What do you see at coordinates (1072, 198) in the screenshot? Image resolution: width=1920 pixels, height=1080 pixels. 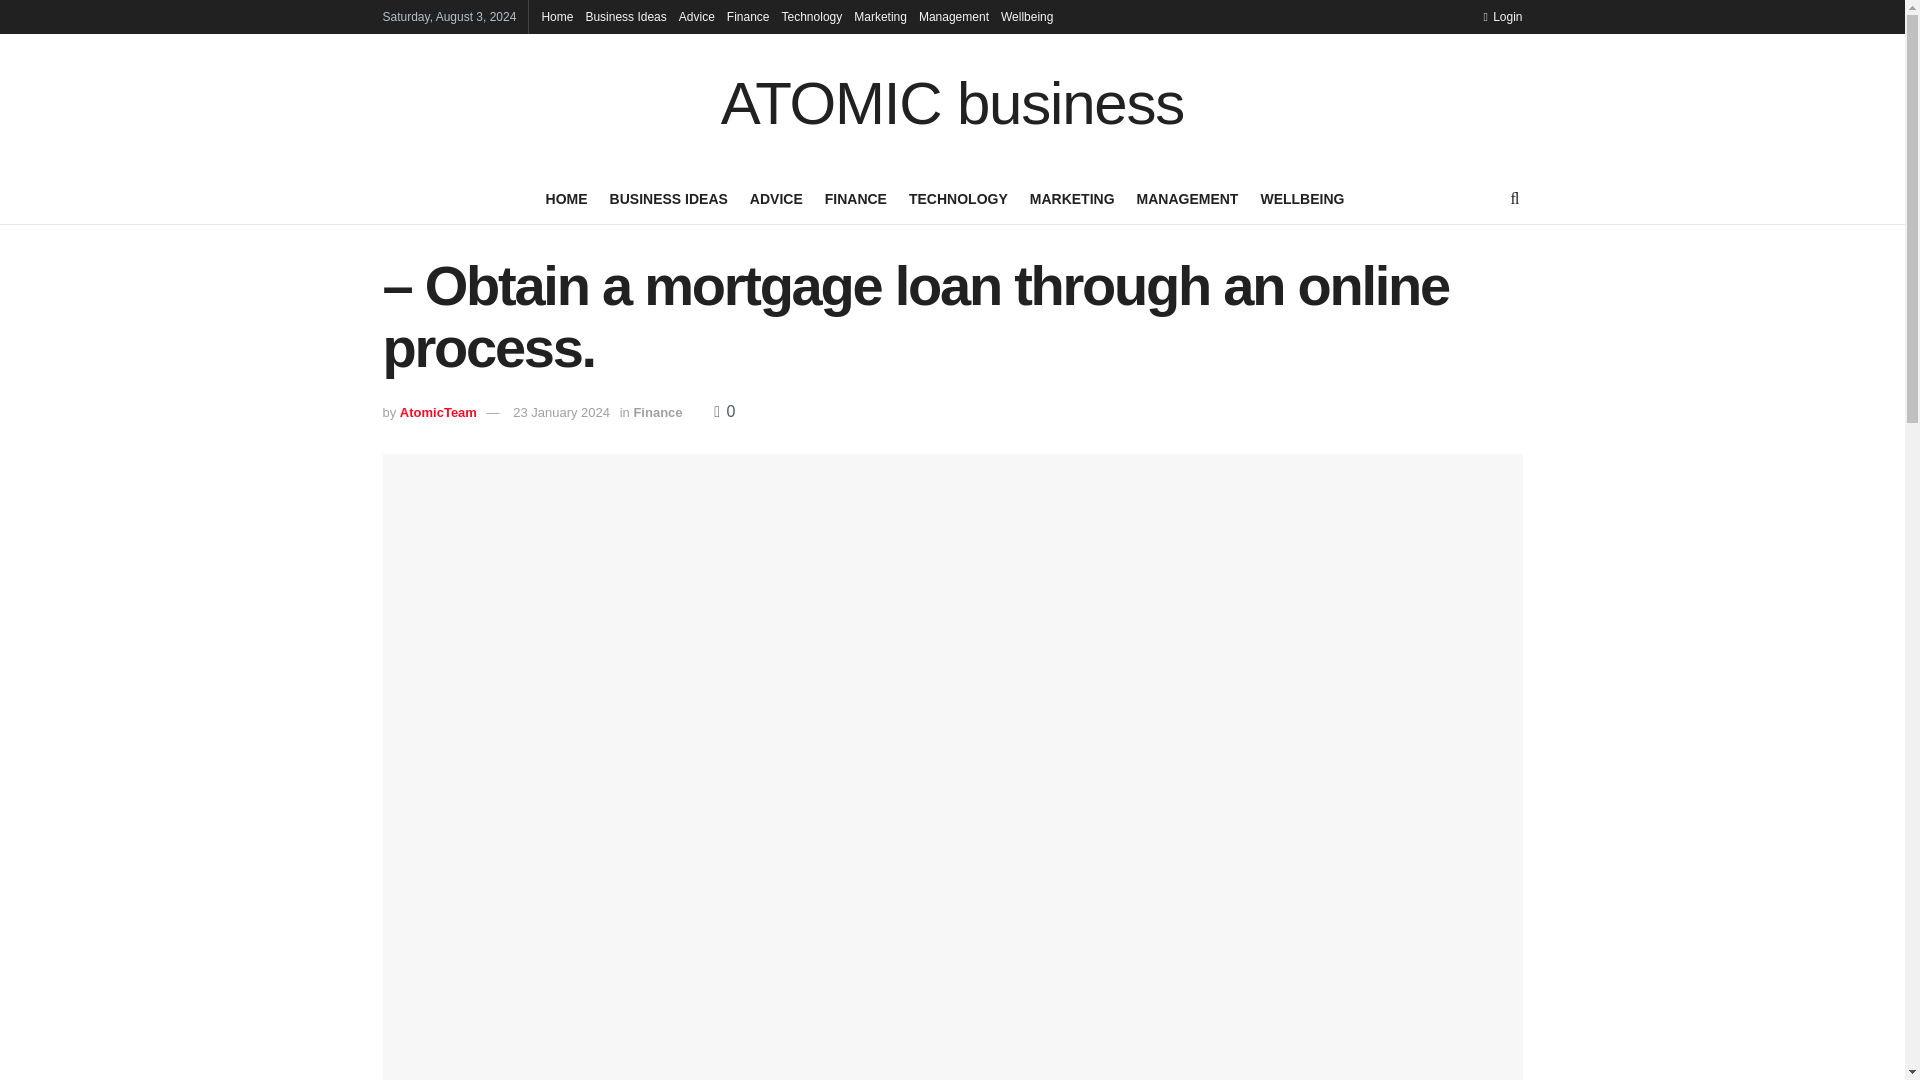 I see `MARKETING` at bounding box center [1072, 198].